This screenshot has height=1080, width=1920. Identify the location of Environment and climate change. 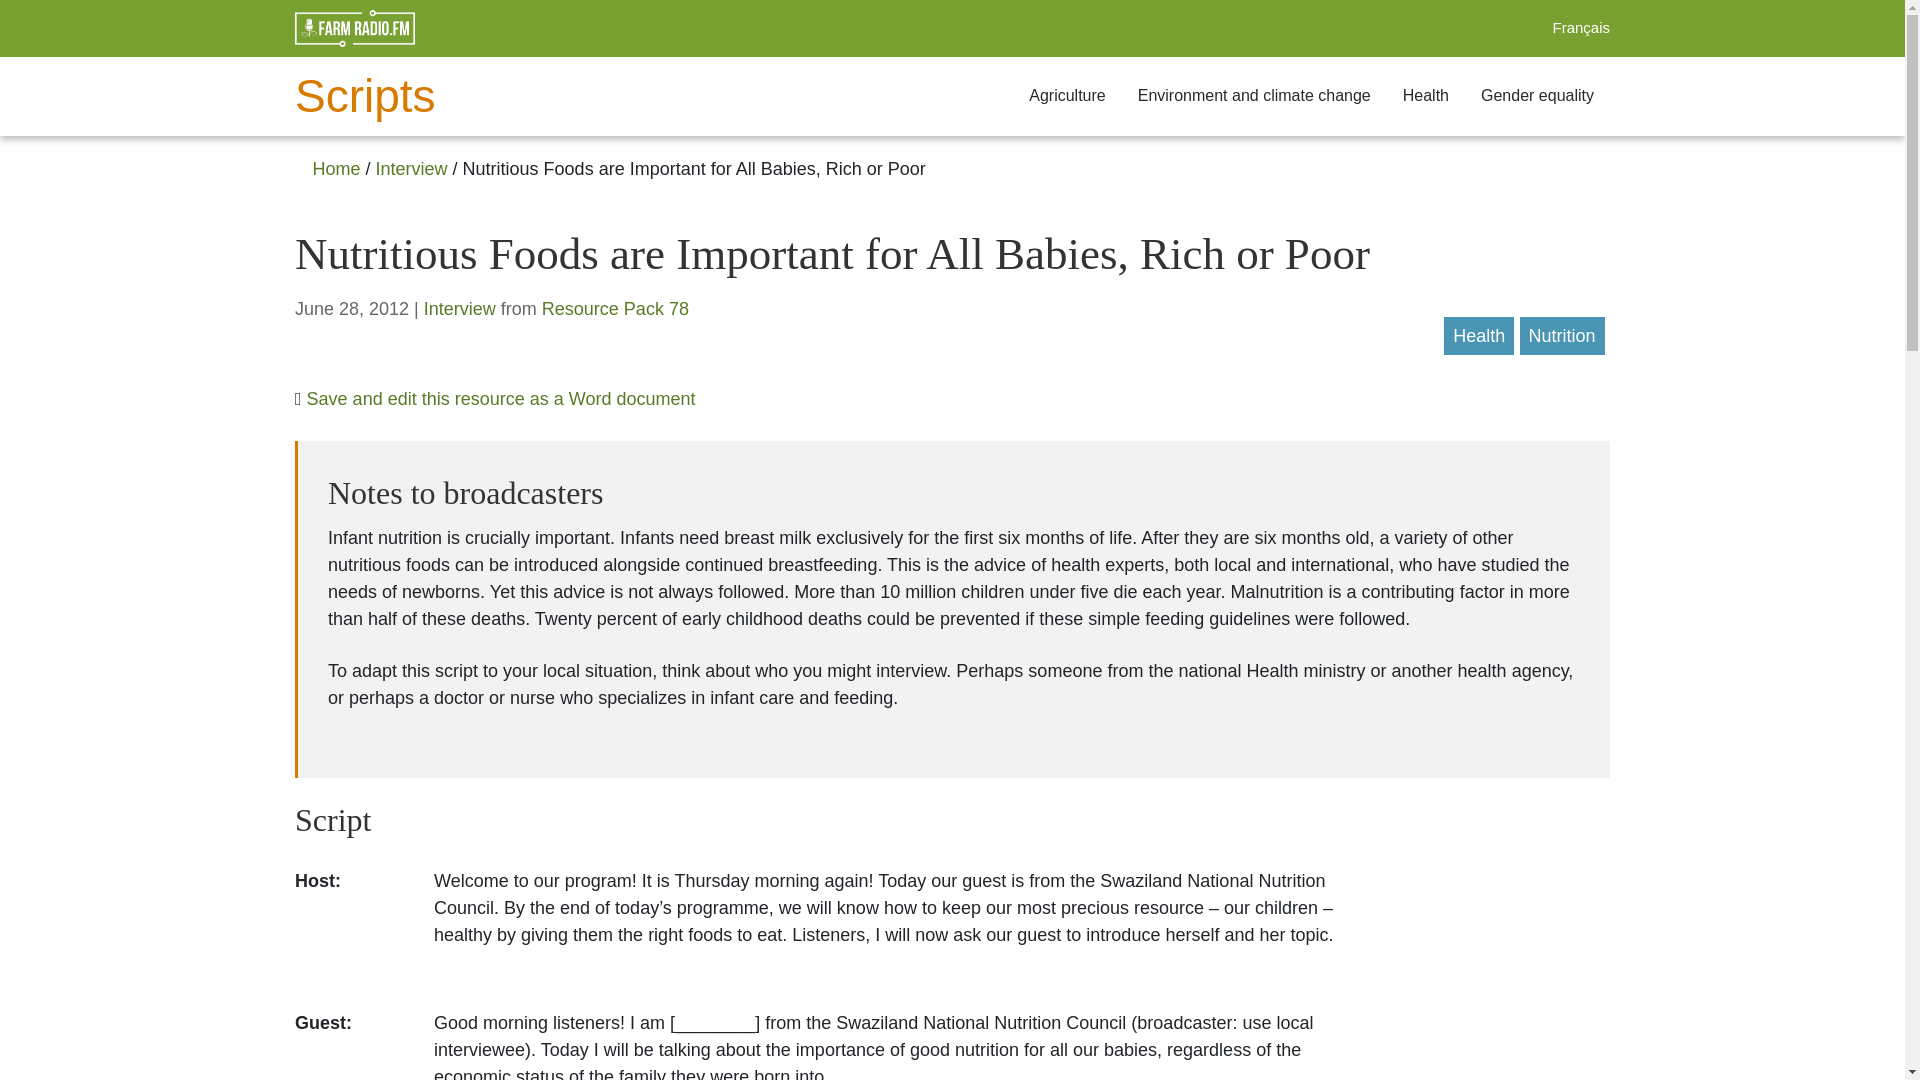
(1254, 96).